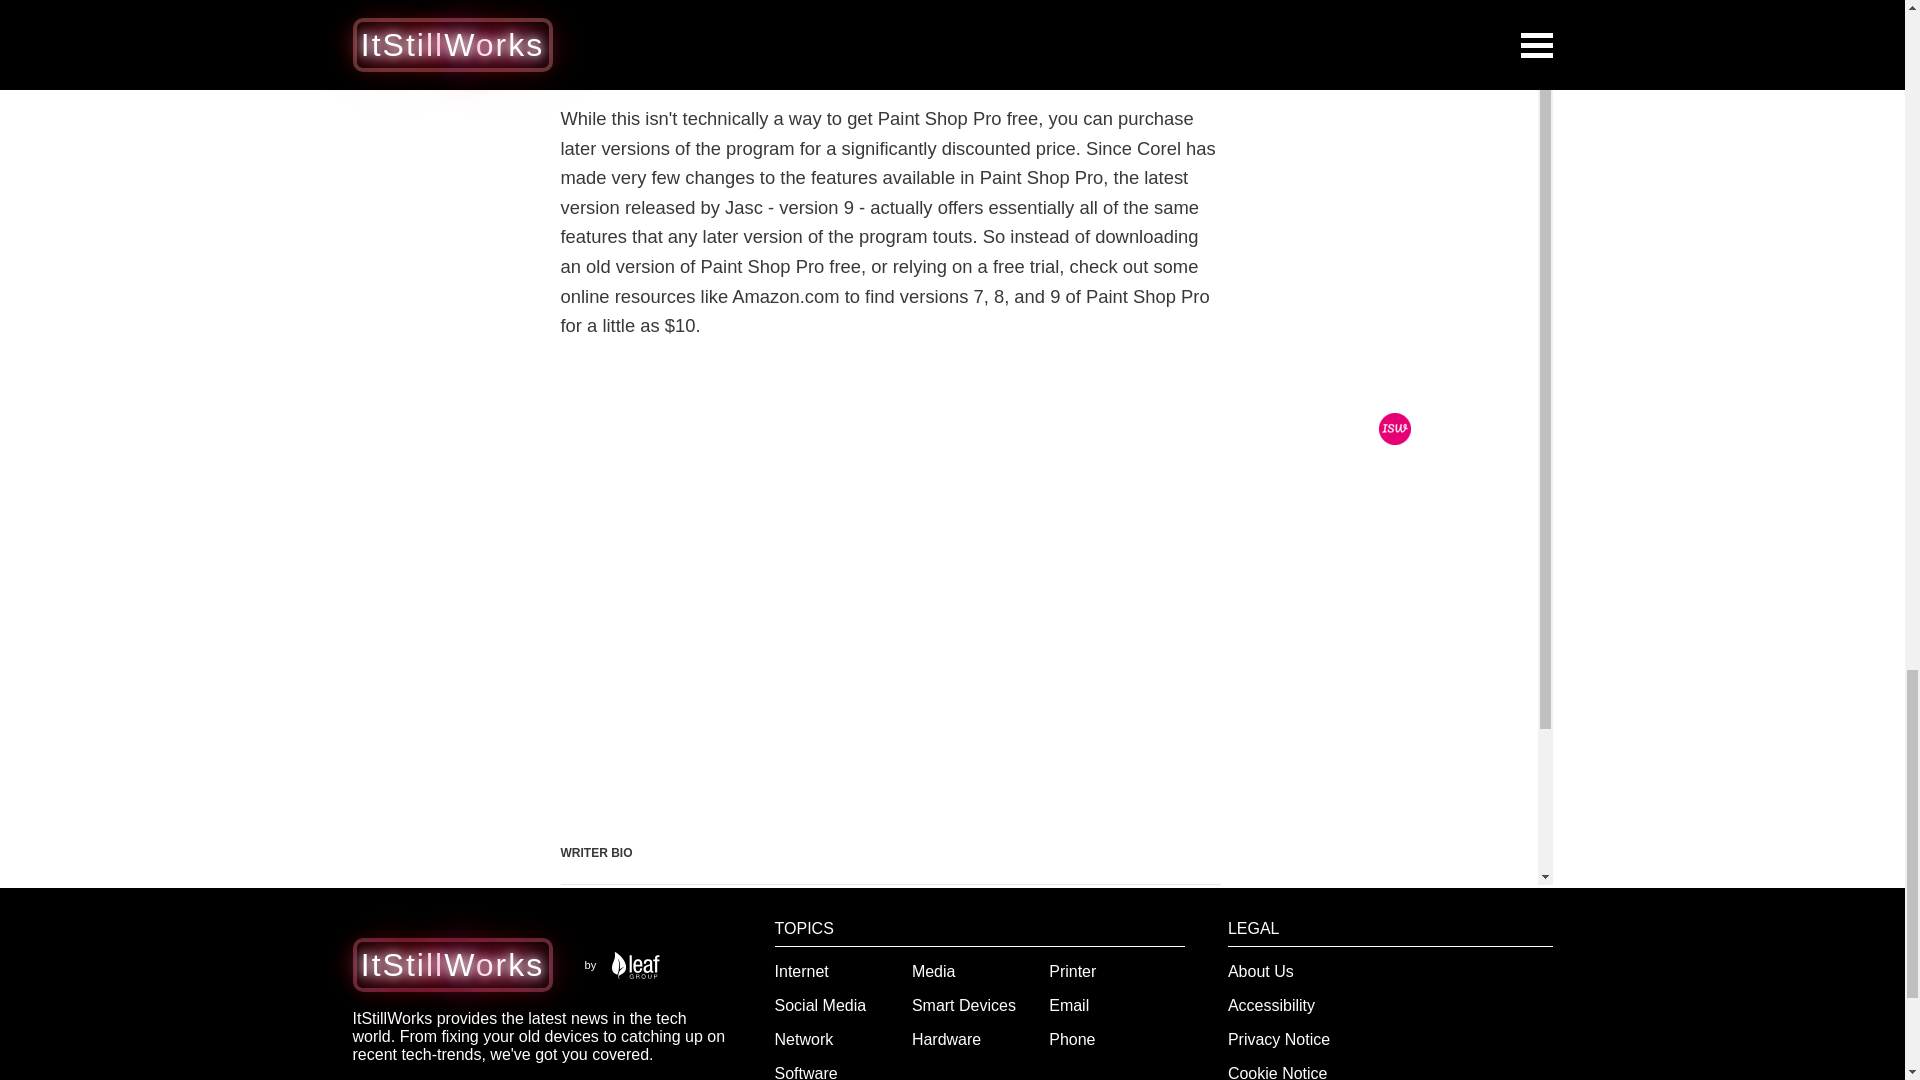 This screenshot has height=1080, width=1920. What do you see at coordinates (802, 971) in the screenshot?
I see `Internet` at bounding box center [802, 971].